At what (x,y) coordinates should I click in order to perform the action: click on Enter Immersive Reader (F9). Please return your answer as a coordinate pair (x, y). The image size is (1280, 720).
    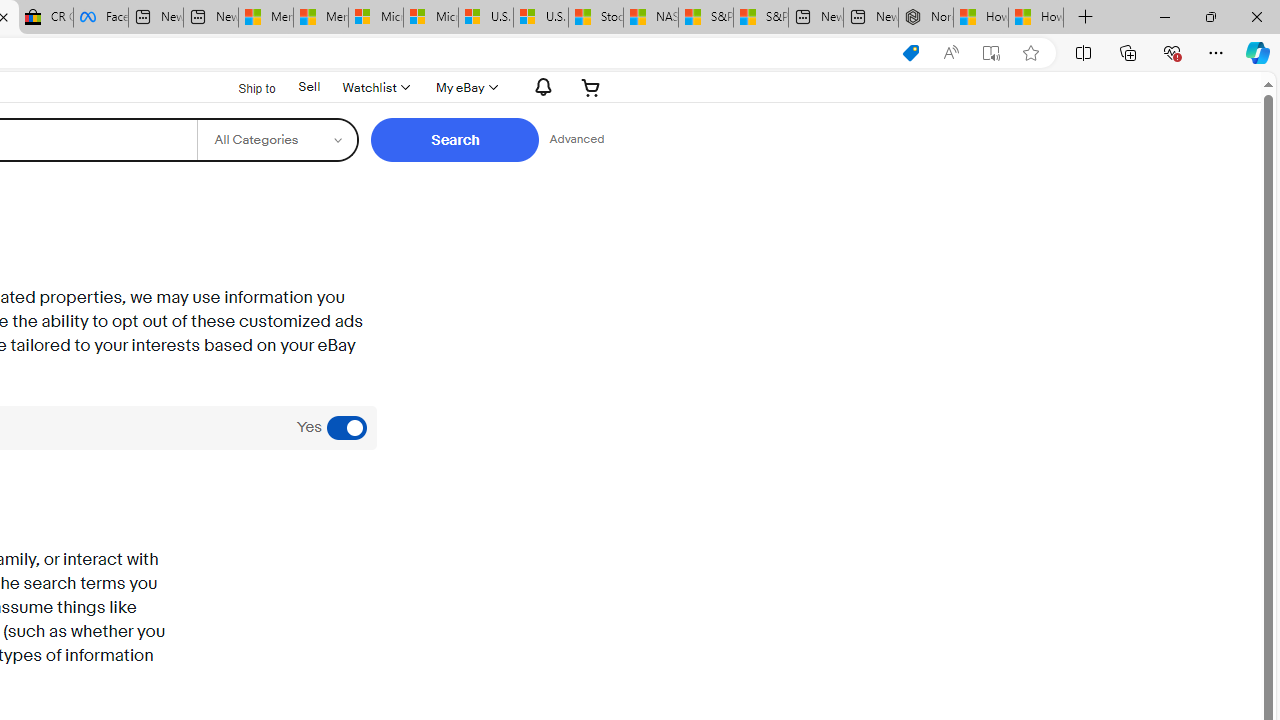
    Looking at the image, I should click on (991, 53).